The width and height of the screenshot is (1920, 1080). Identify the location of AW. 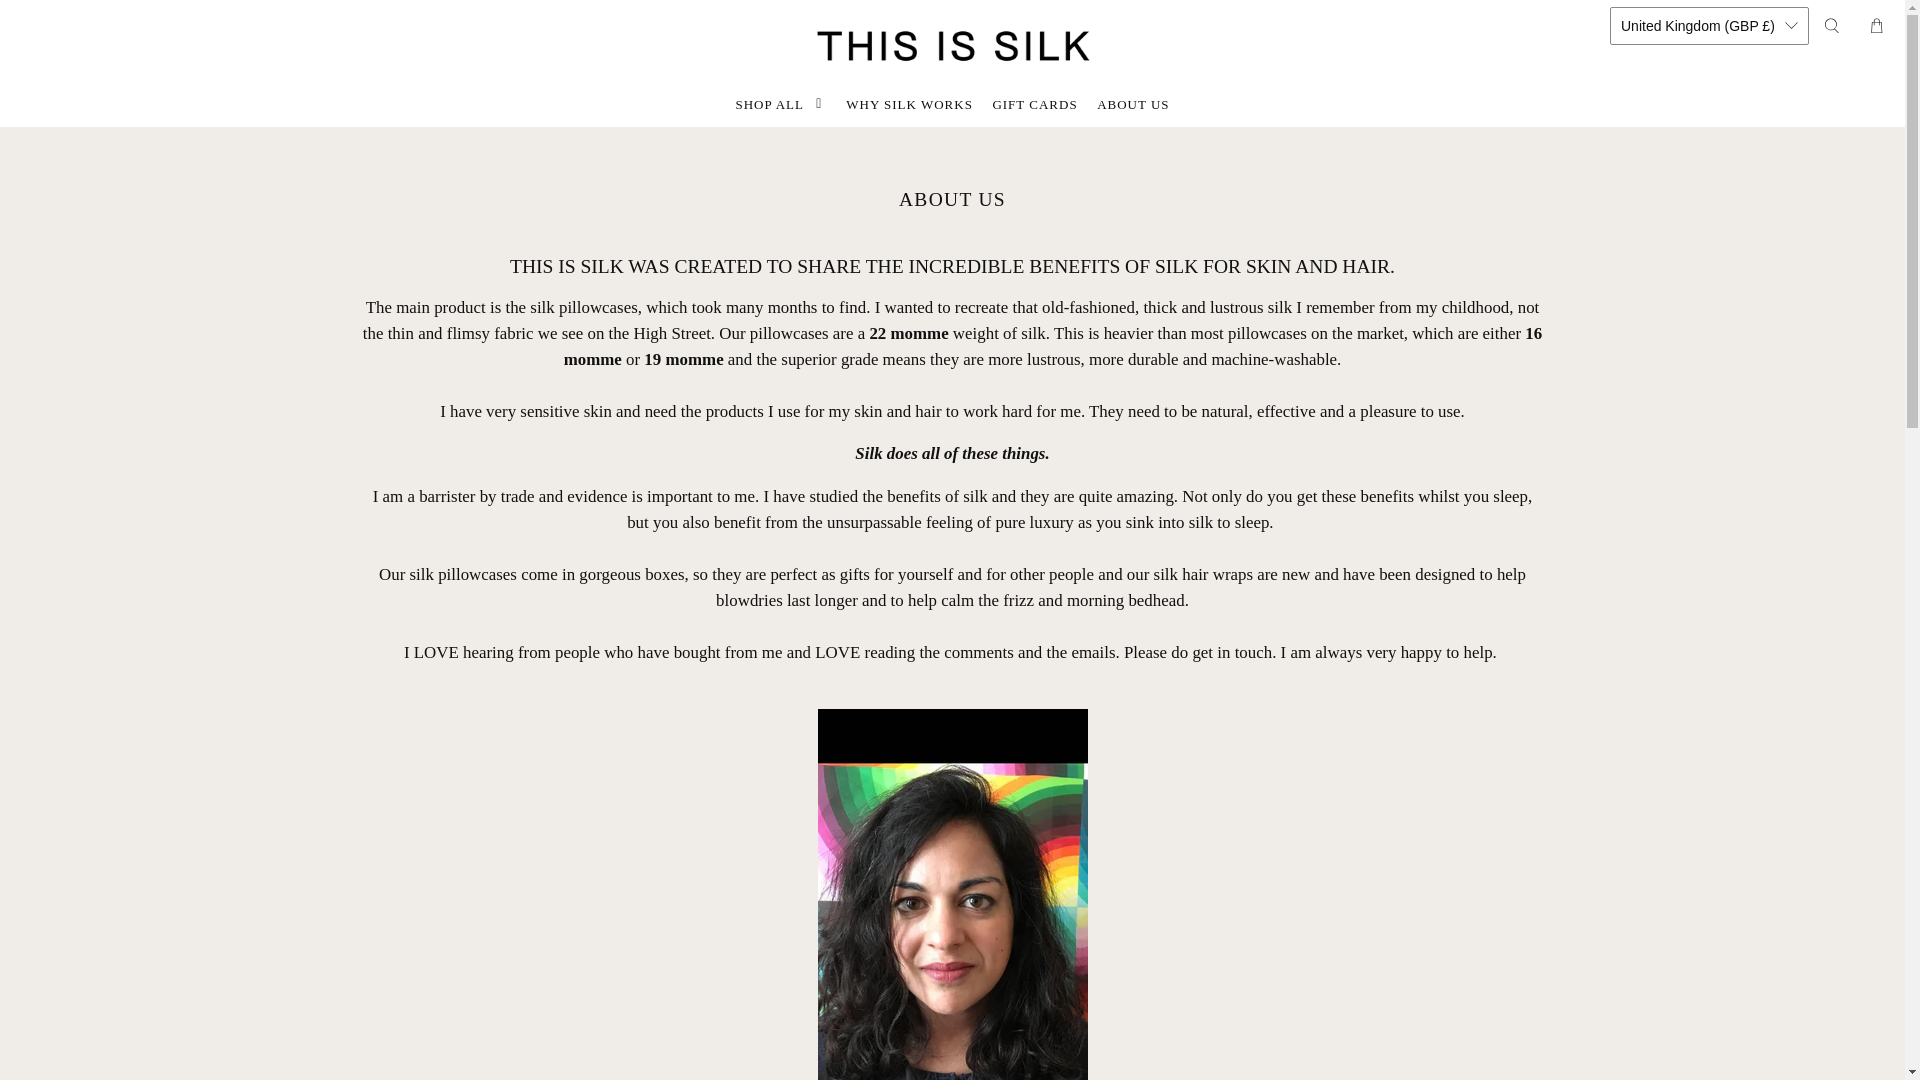
(1702, 444).